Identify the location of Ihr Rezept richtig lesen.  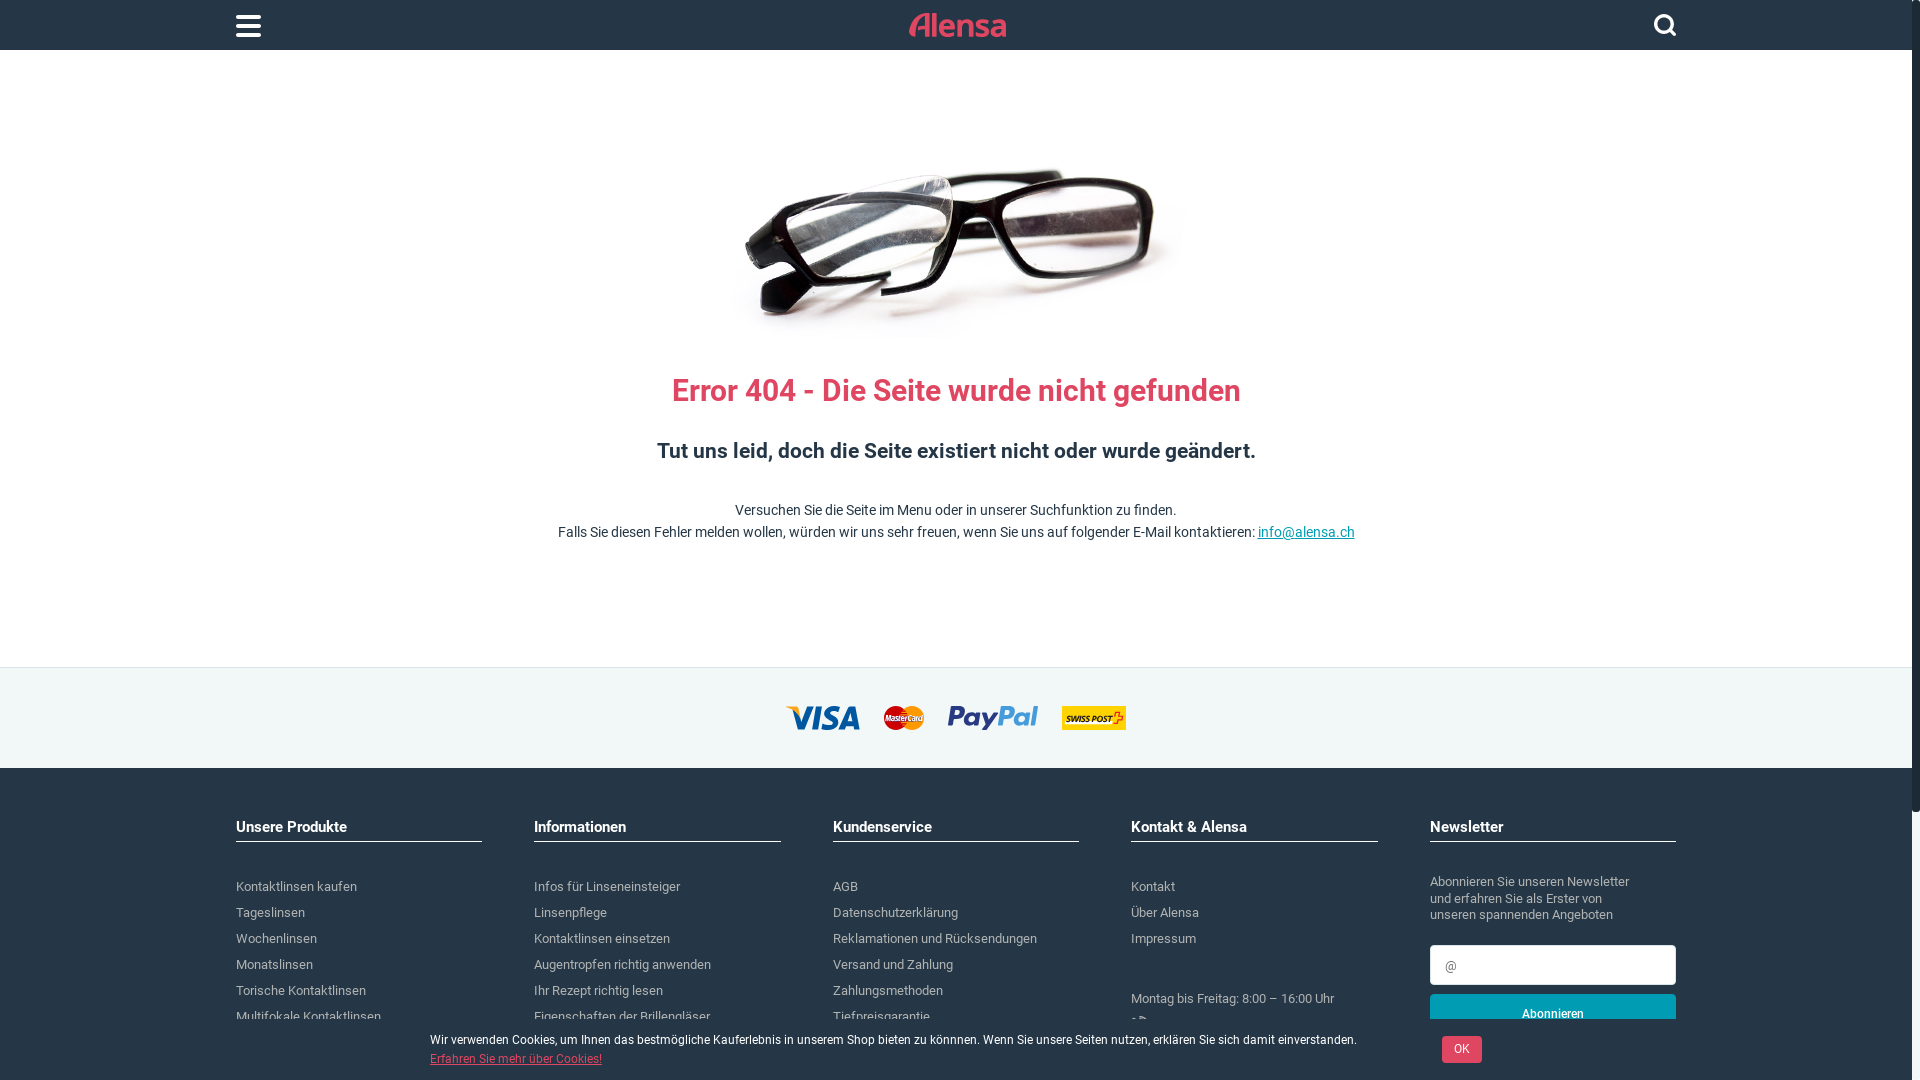
(598, 990).